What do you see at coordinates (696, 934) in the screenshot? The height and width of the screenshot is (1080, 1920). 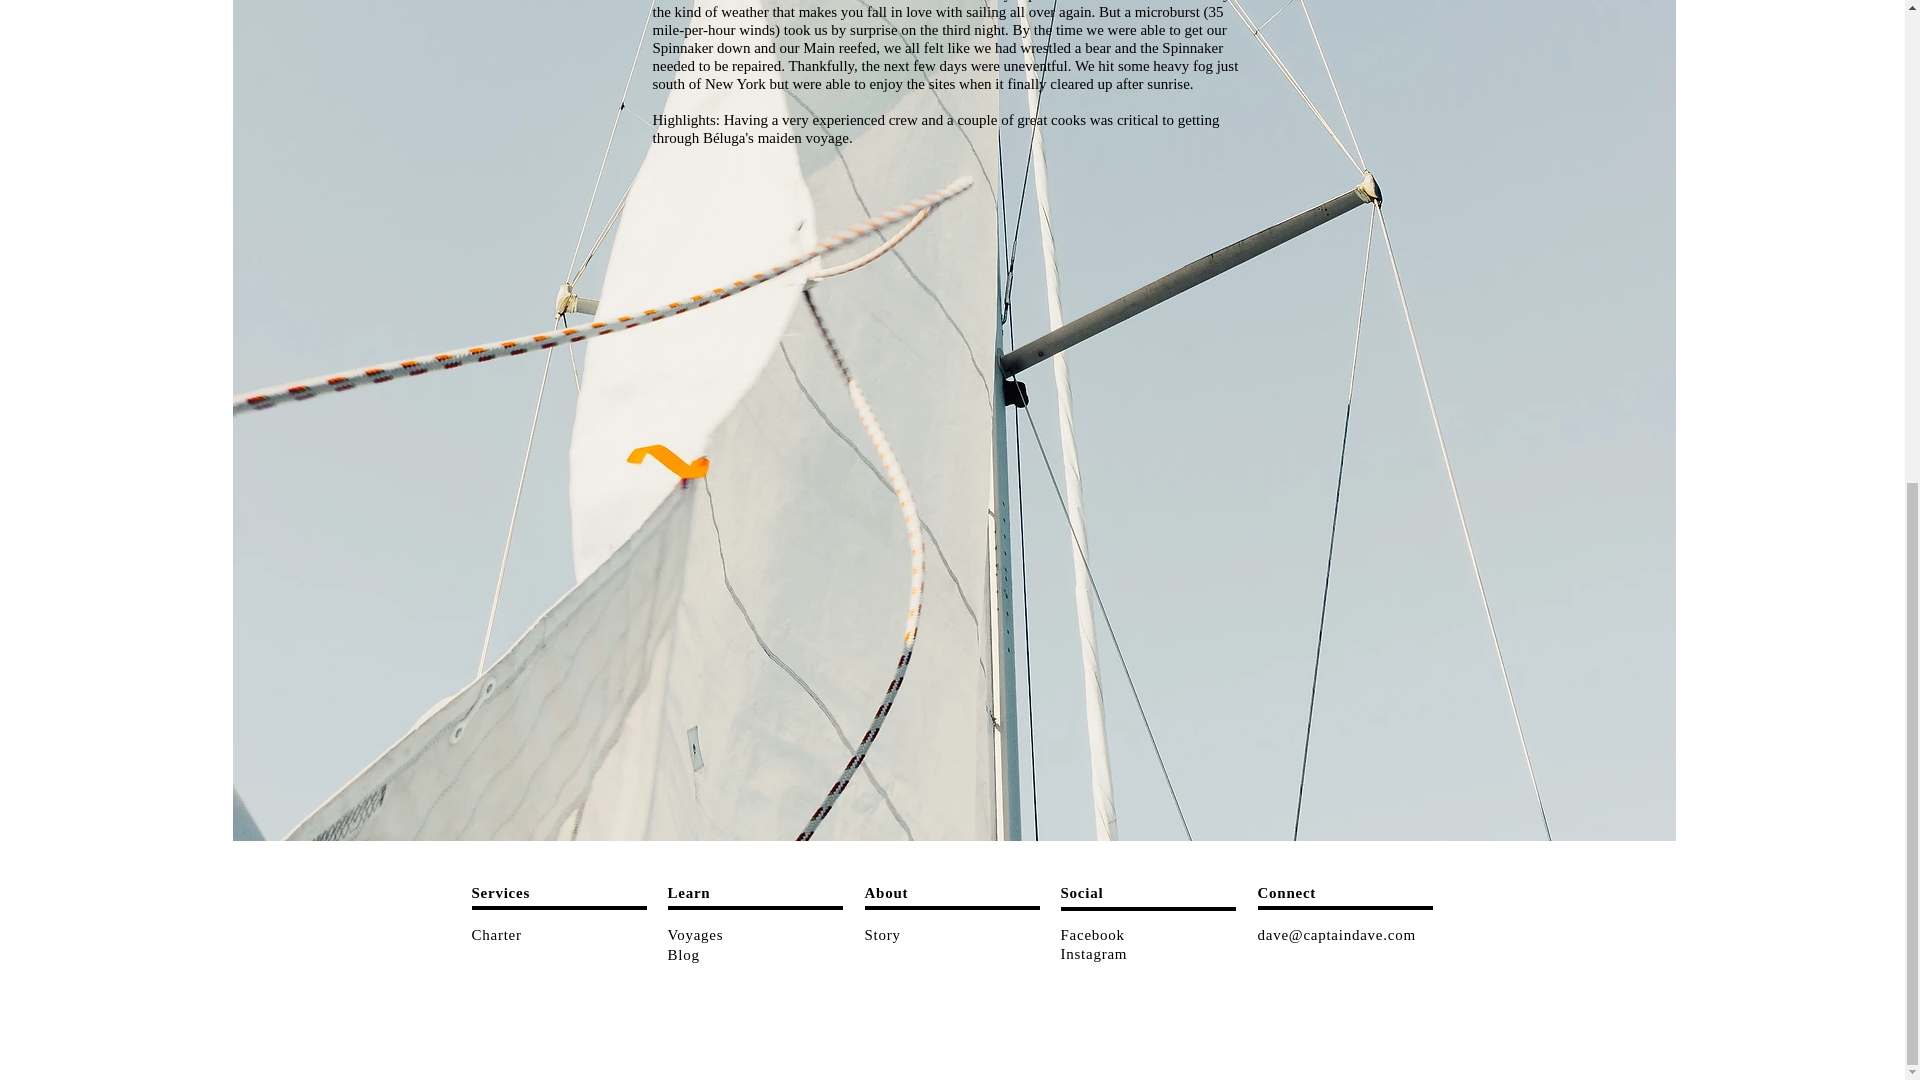 I see `Voyages` at bounding box center [696, 934].